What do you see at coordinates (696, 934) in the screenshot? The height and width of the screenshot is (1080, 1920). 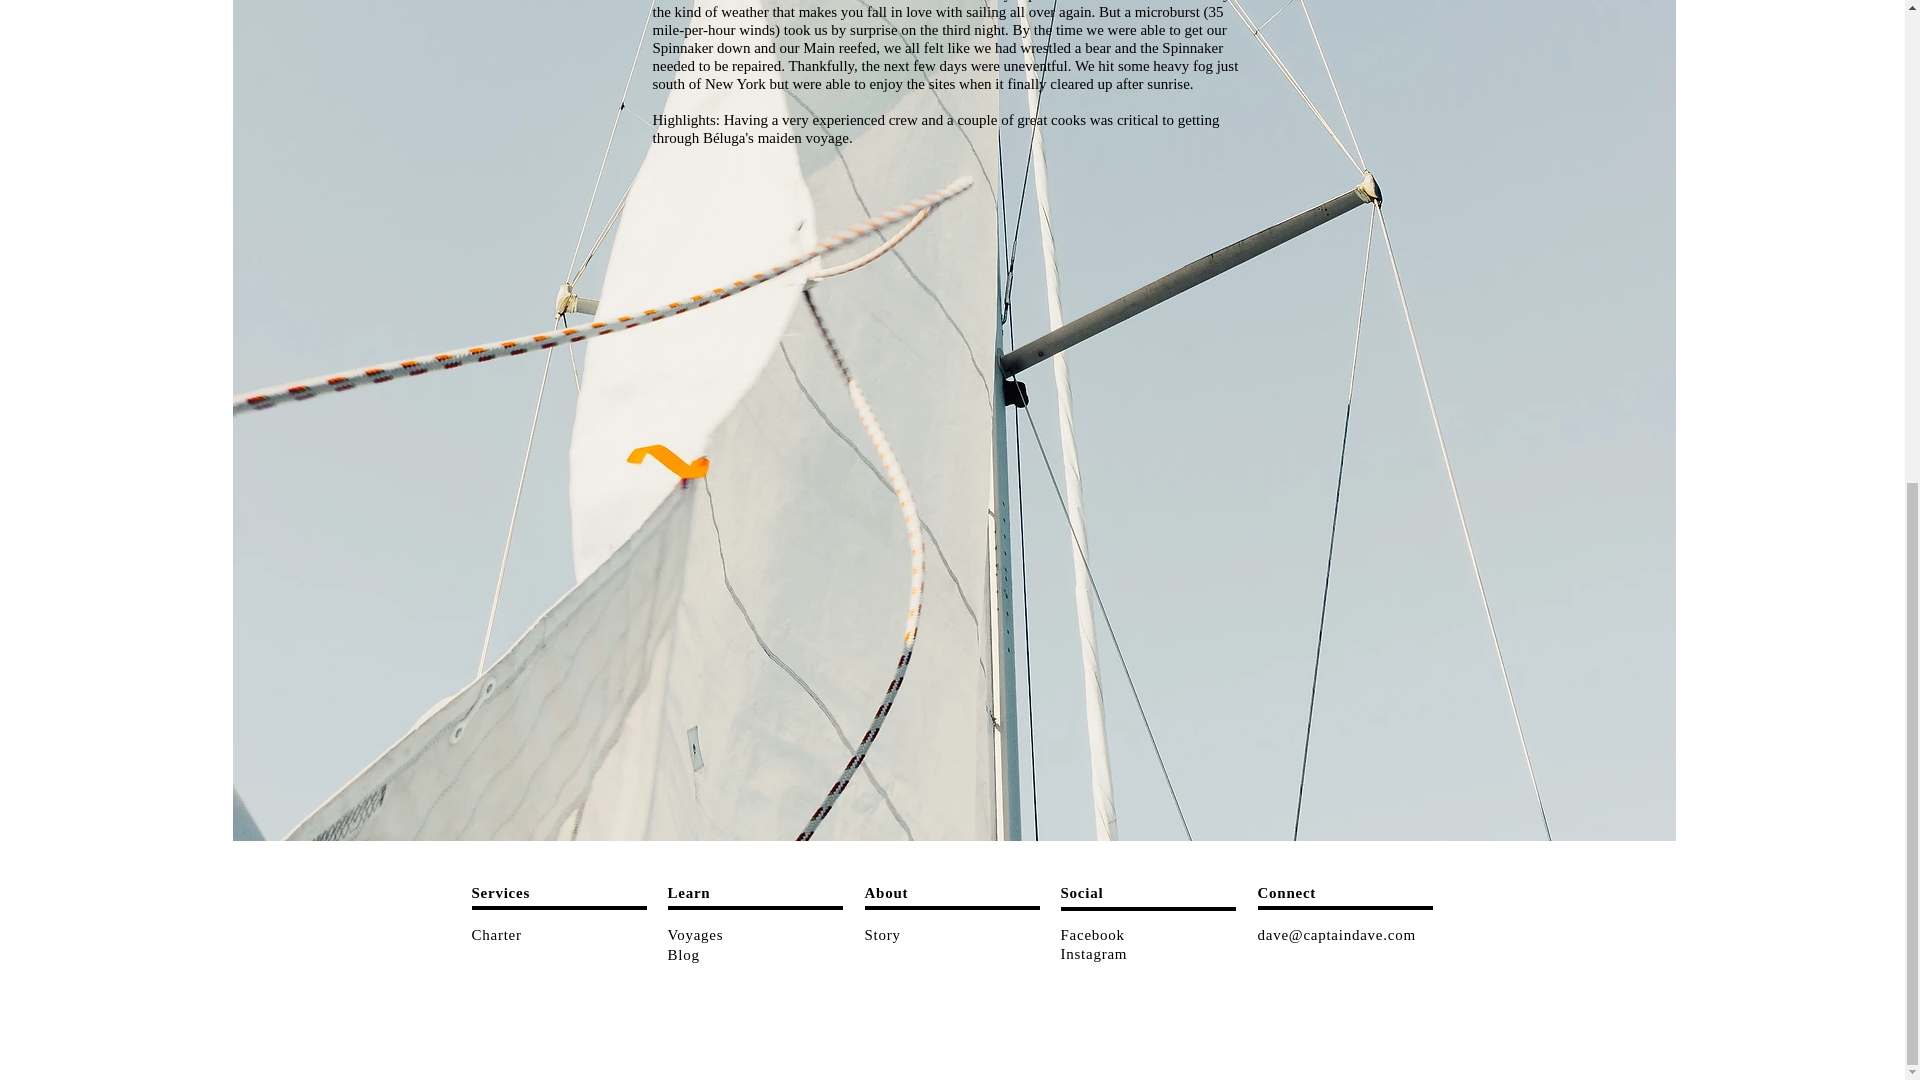 I see `Voyages` at bounding box center [696, 934].